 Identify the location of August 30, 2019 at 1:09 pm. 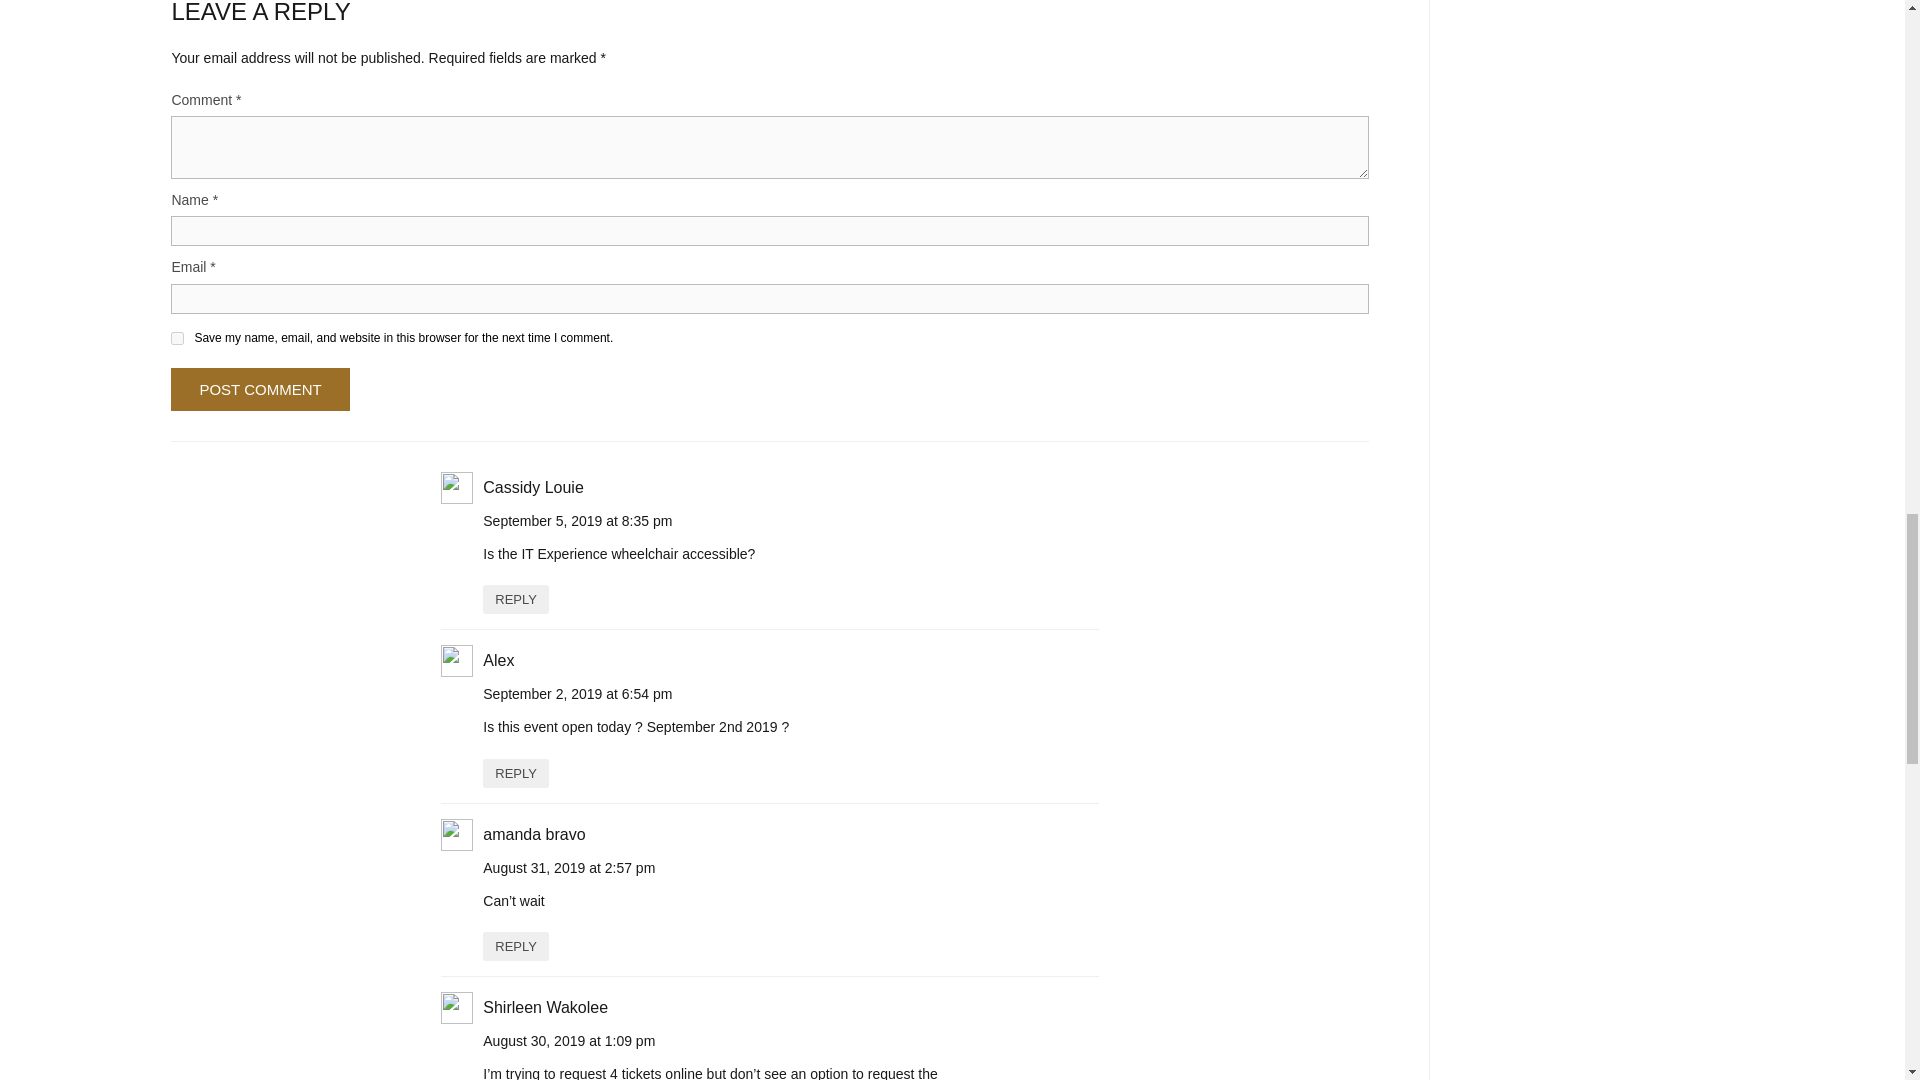
(568, 1040).